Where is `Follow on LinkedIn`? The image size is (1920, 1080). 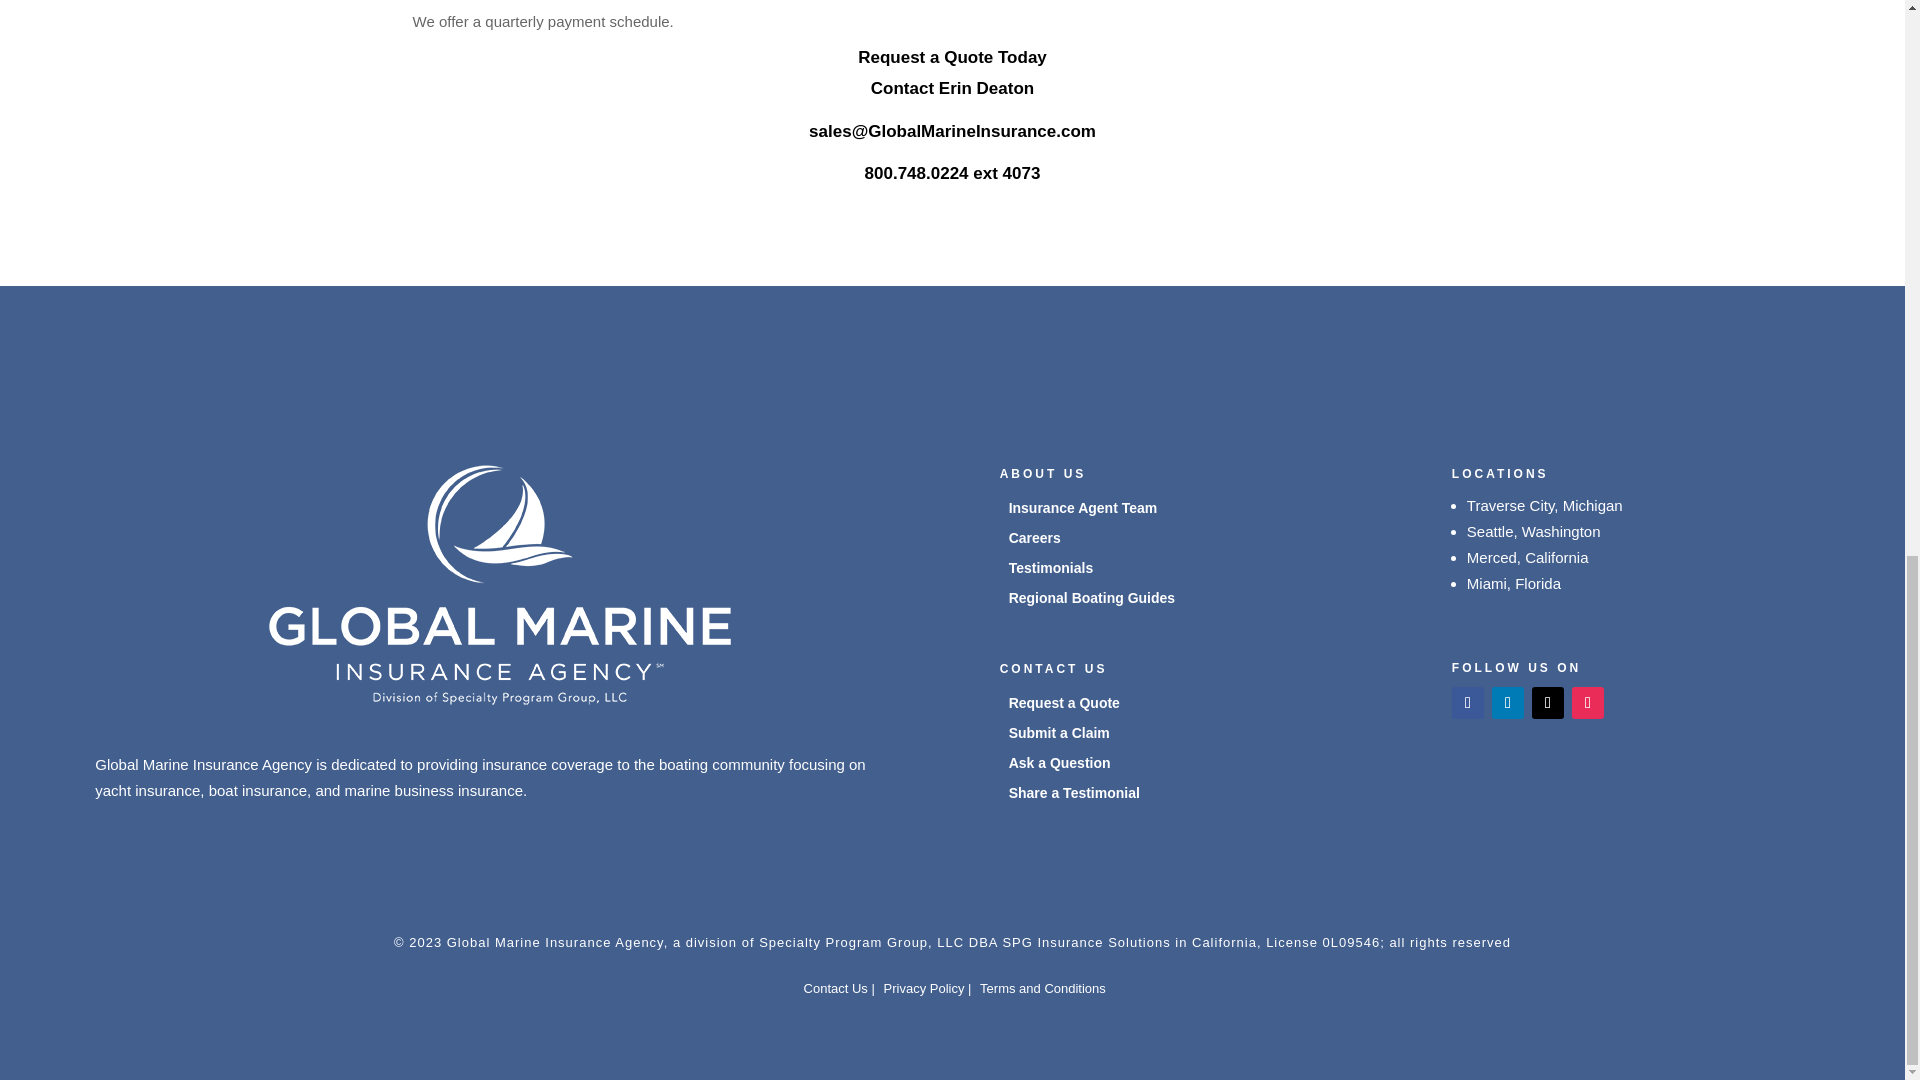
Follow on LinkedIn is located at coordinates (1508, 702).